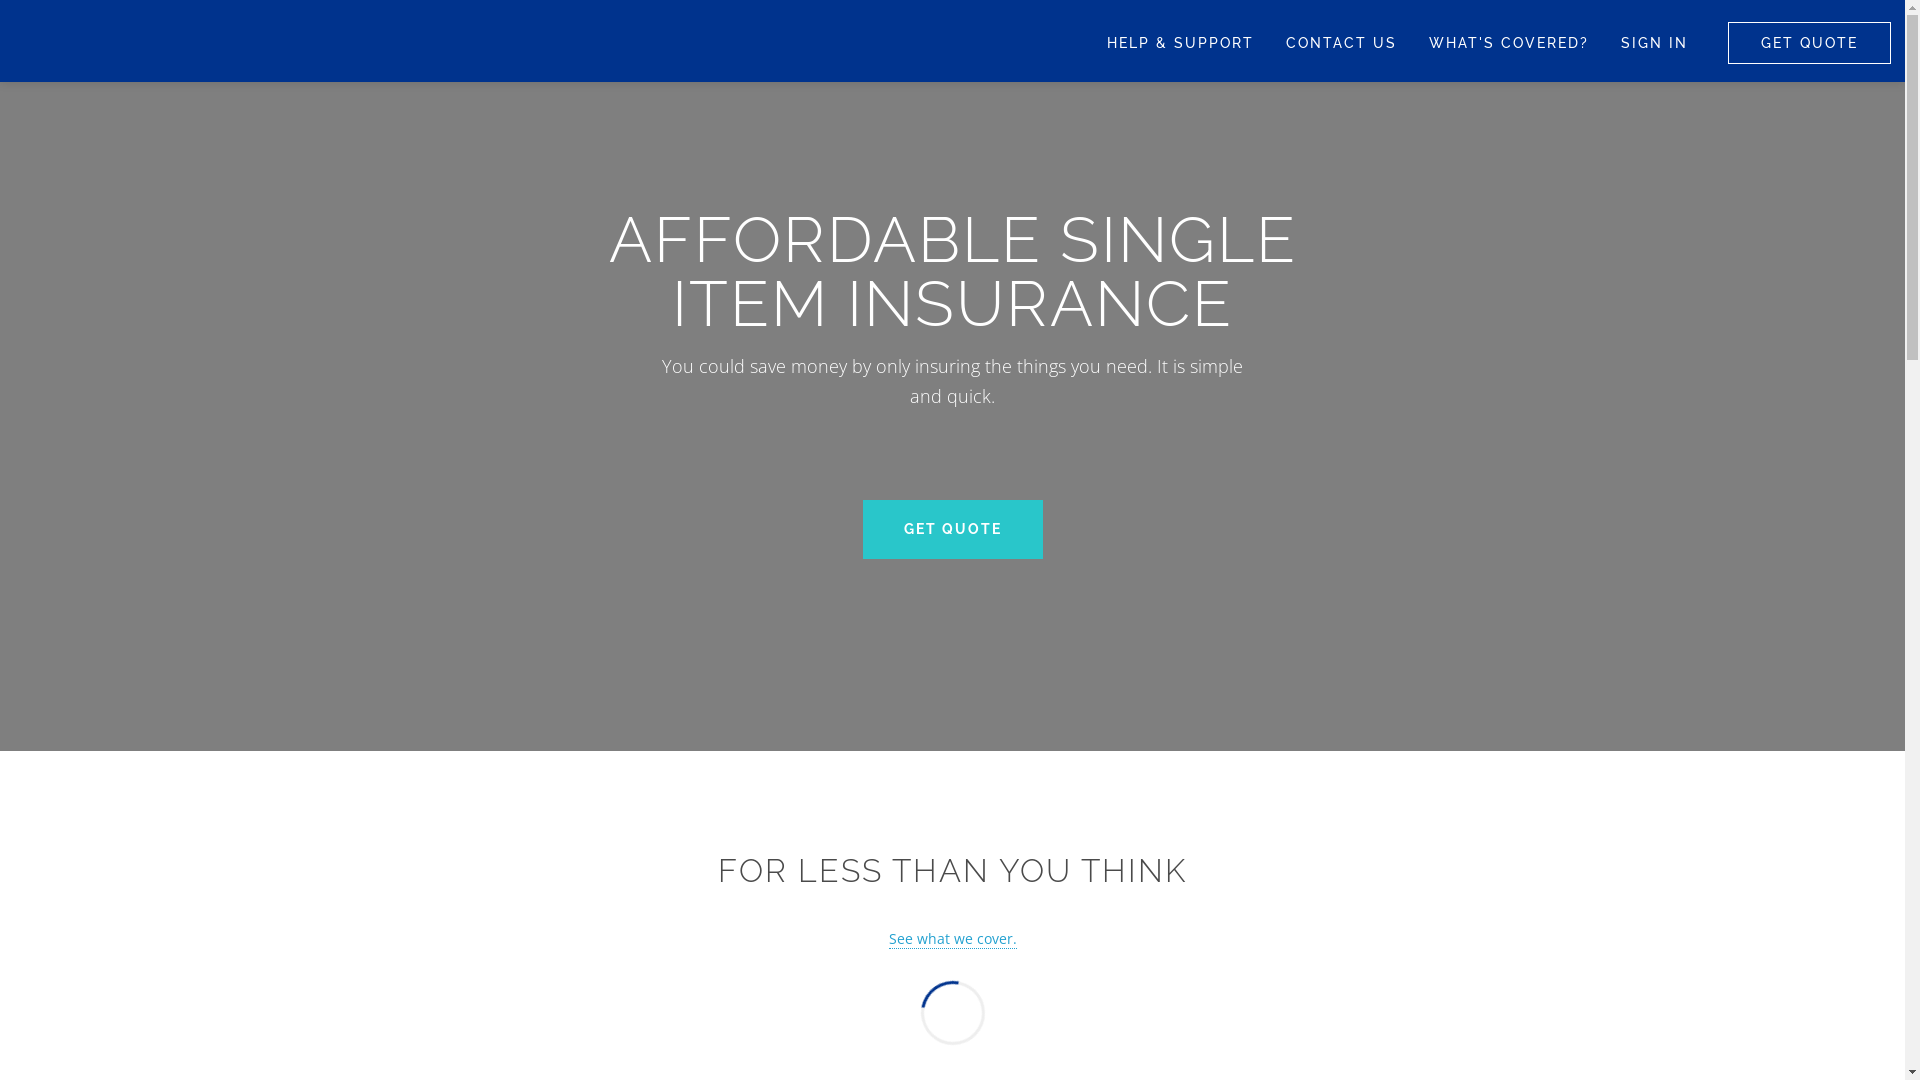 This screenshot has width=1920, height=1080. What do you see at coordinates (1180, 43) in the screenshot?
I see `HELP & SUPPORT` at bounding box center [1180, 43].